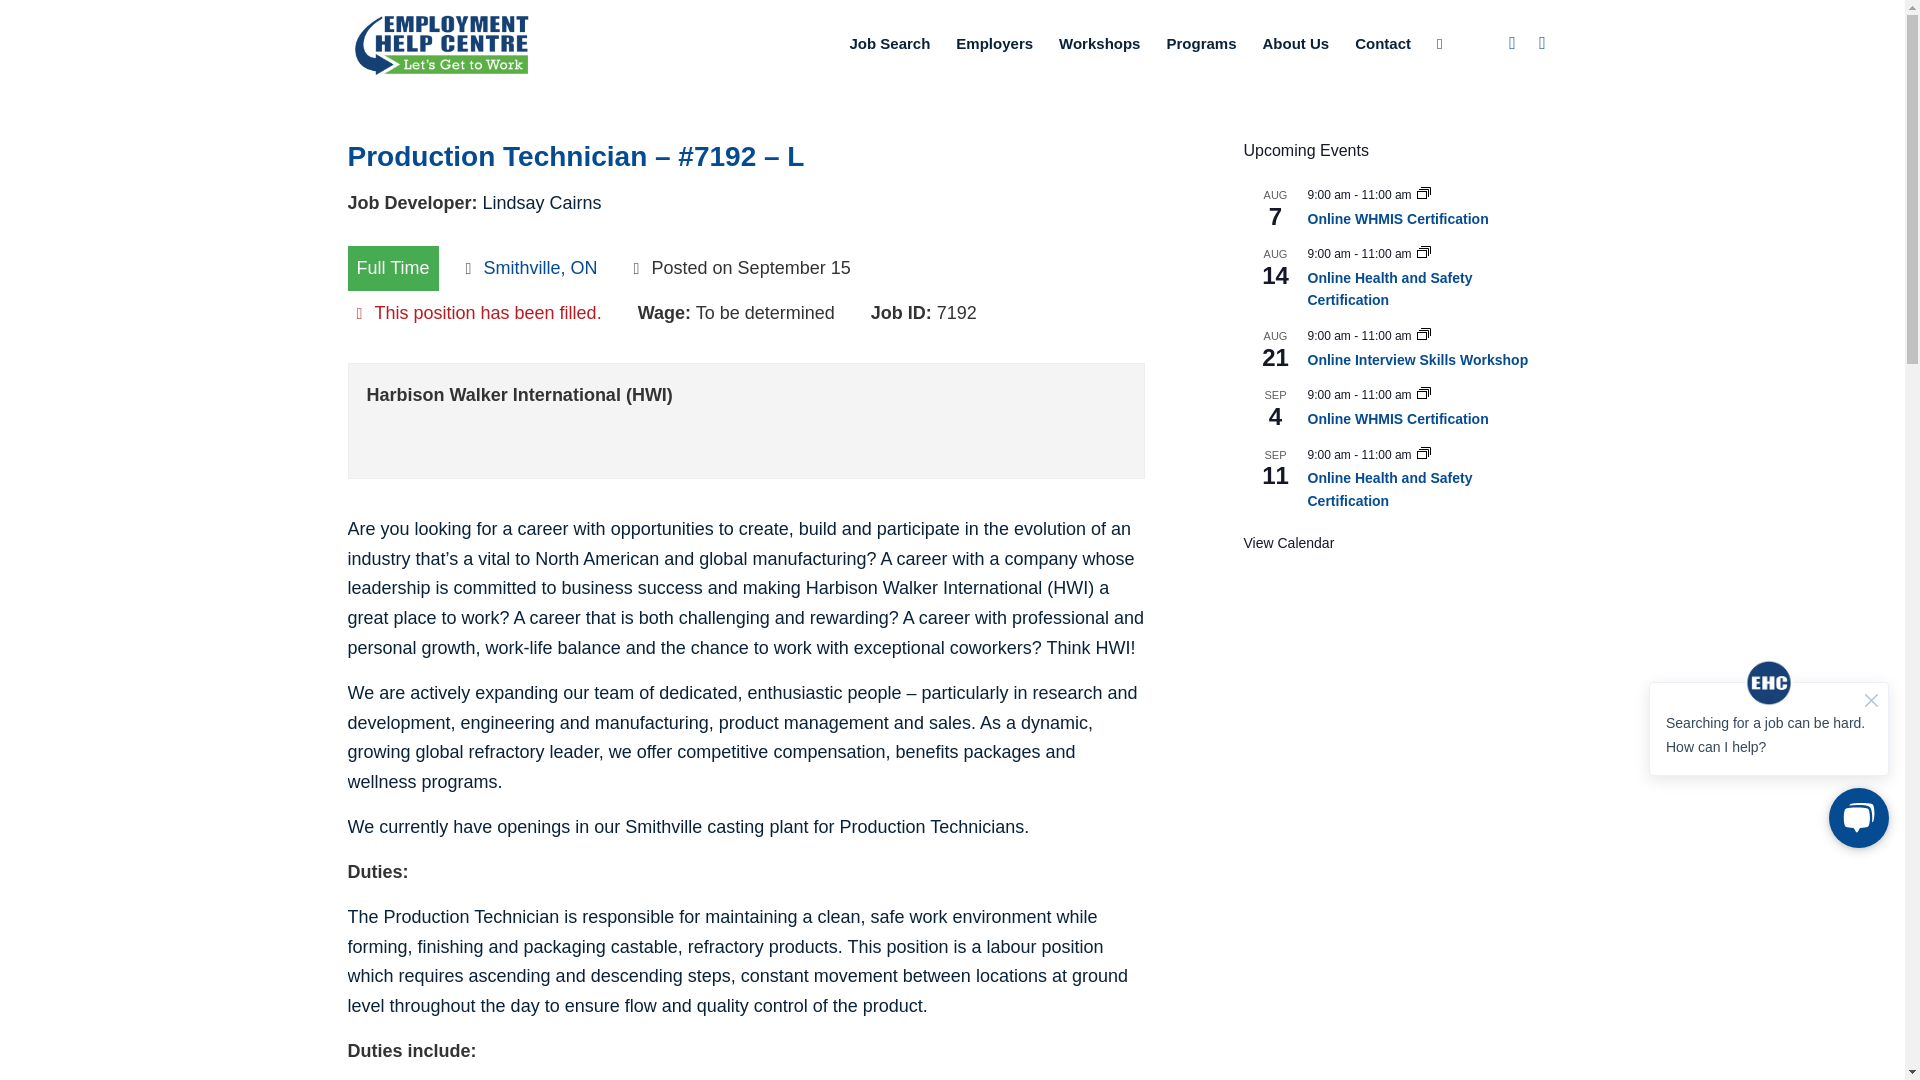  Describe the element at coordinates (994, 44) in the screenshot. I see `Employers` at that location.